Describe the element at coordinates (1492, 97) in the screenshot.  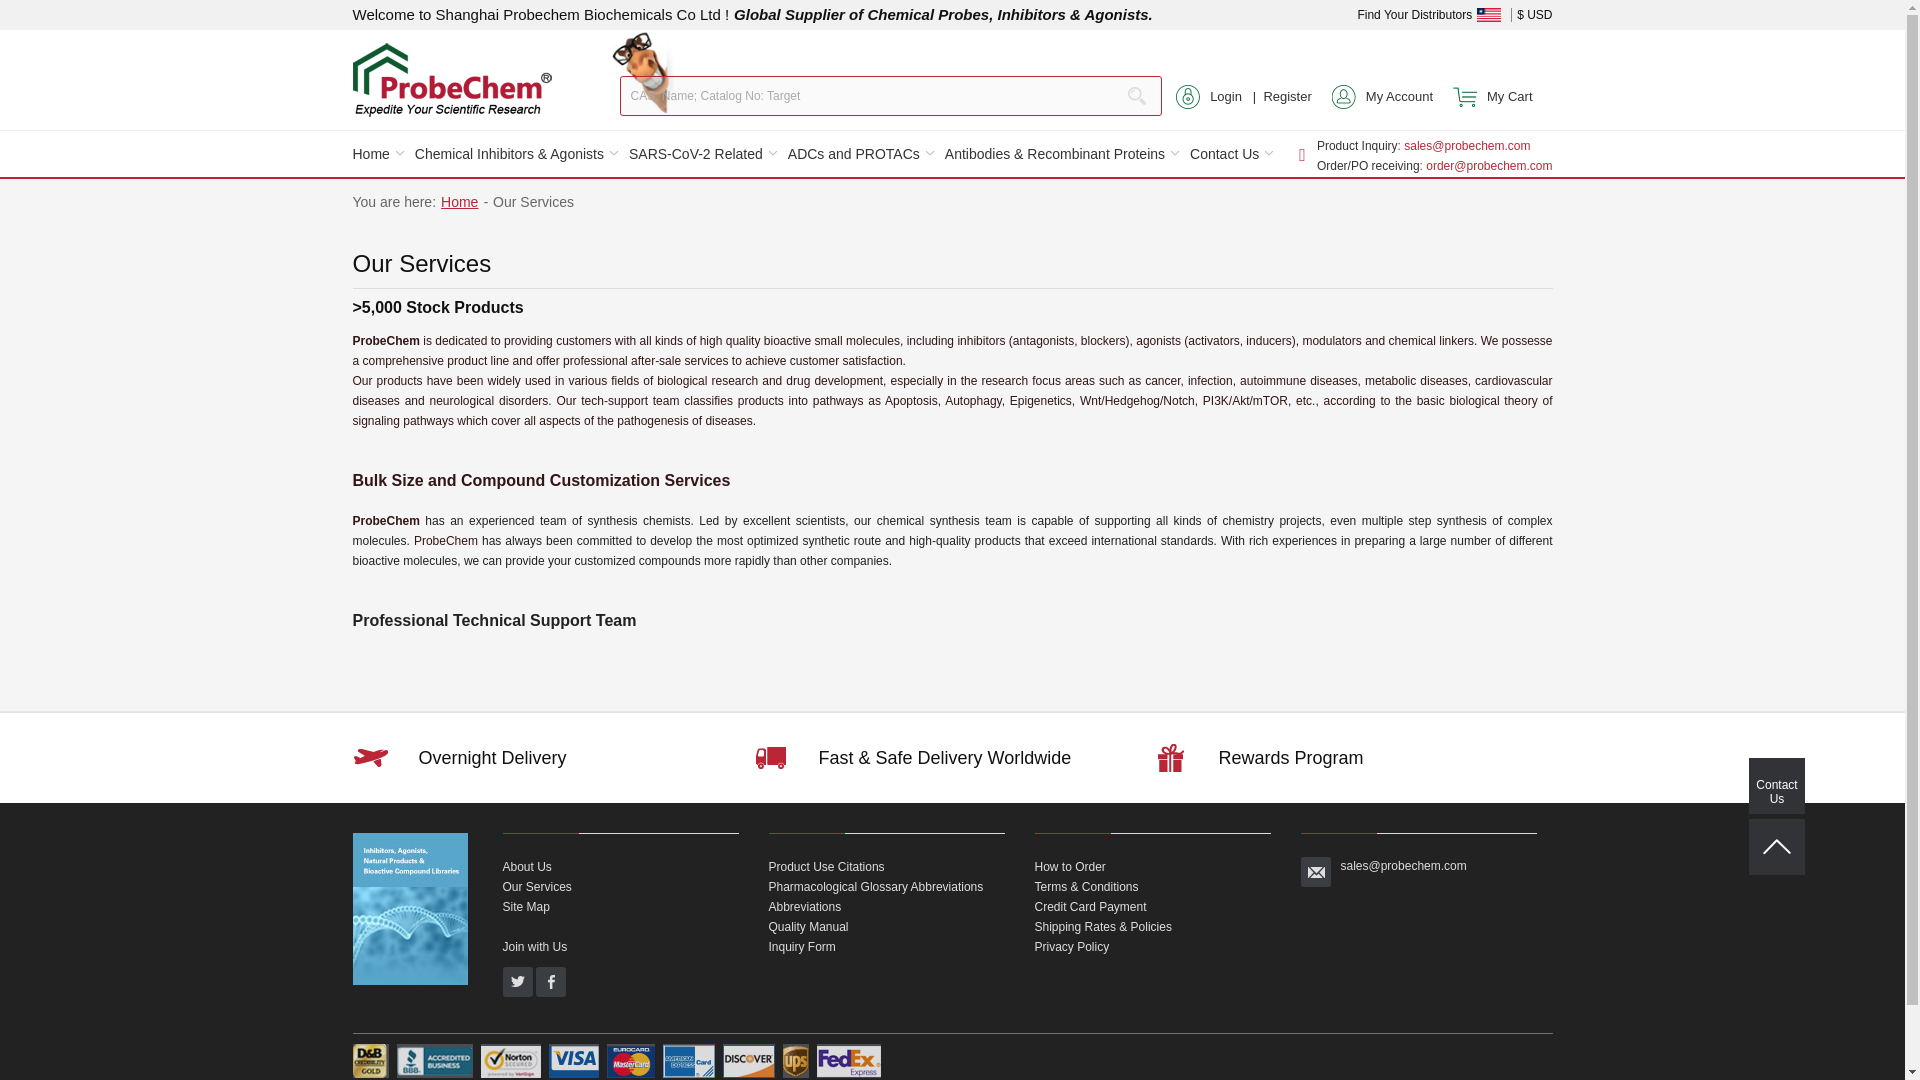
I see `My Cart` at that location.